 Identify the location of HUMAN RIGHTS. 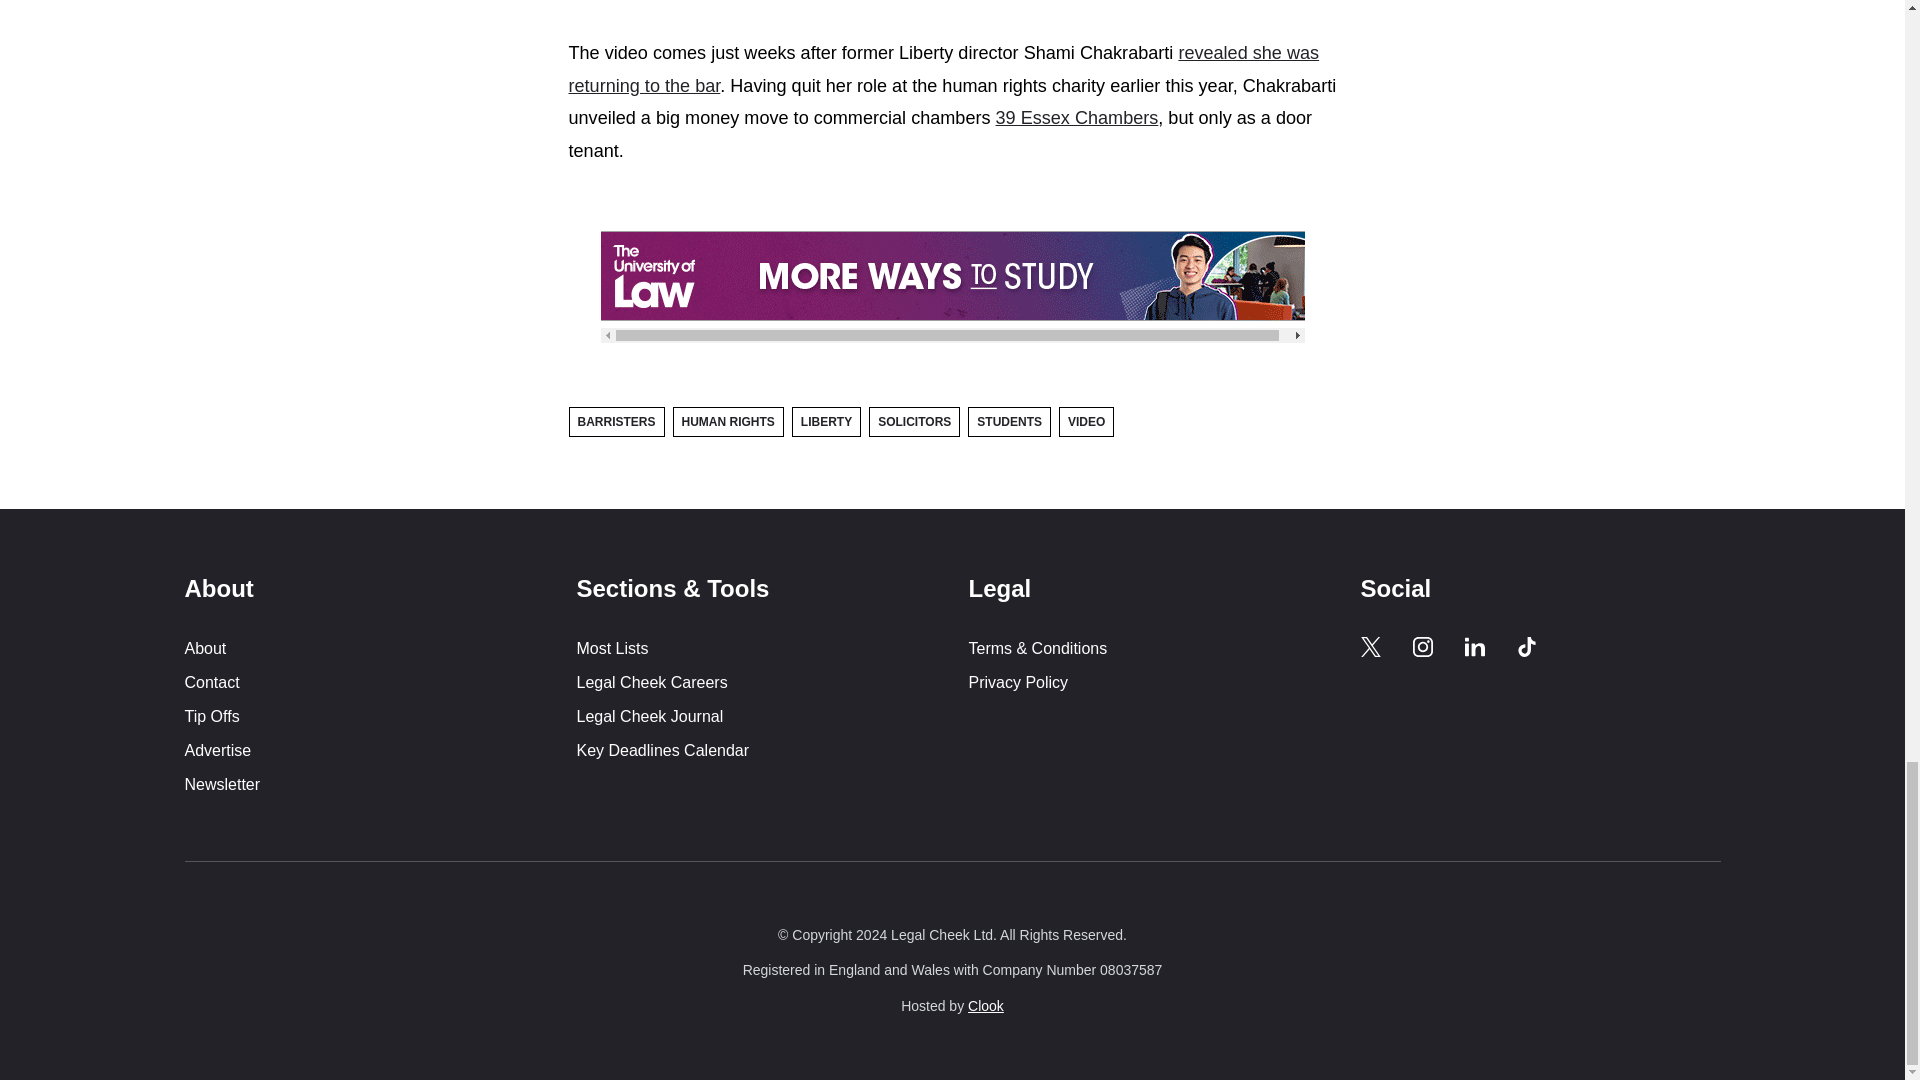
(728, 422).